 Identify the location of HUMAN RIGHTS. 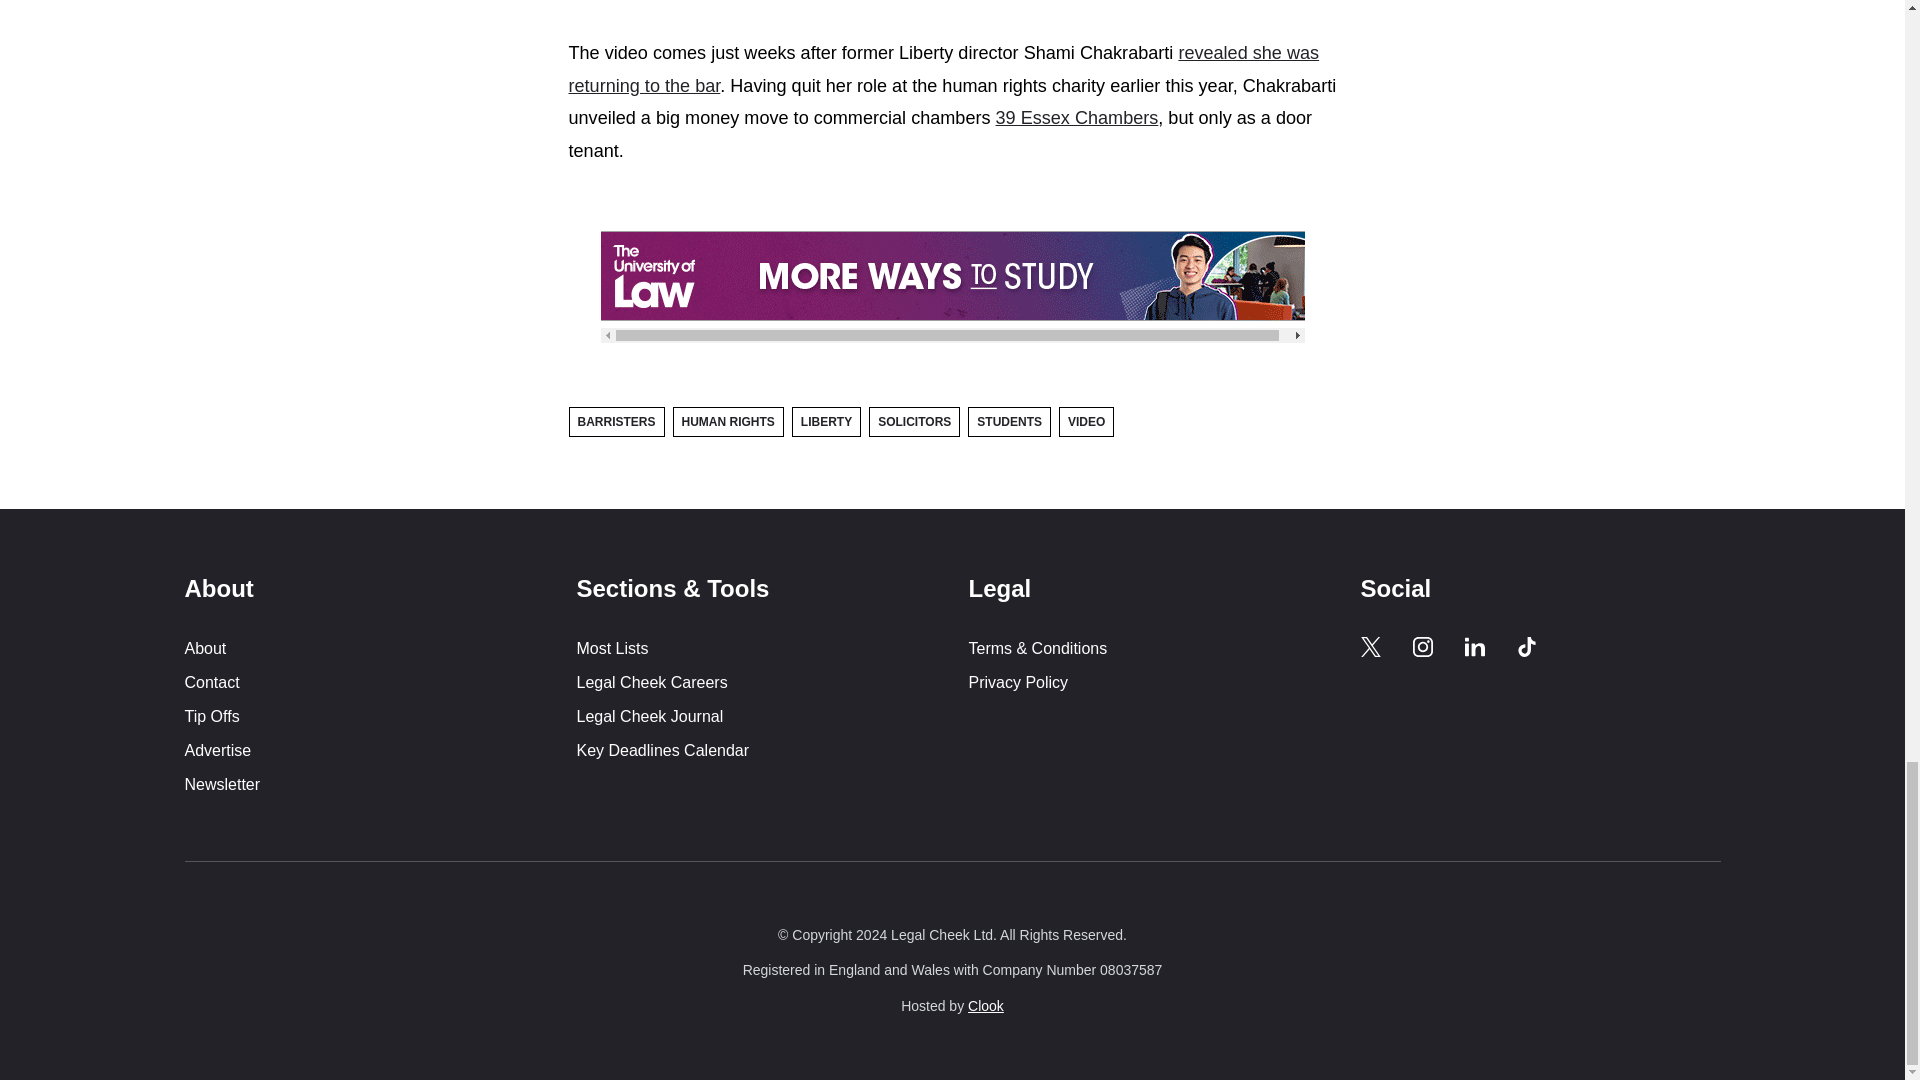
(728, 422).